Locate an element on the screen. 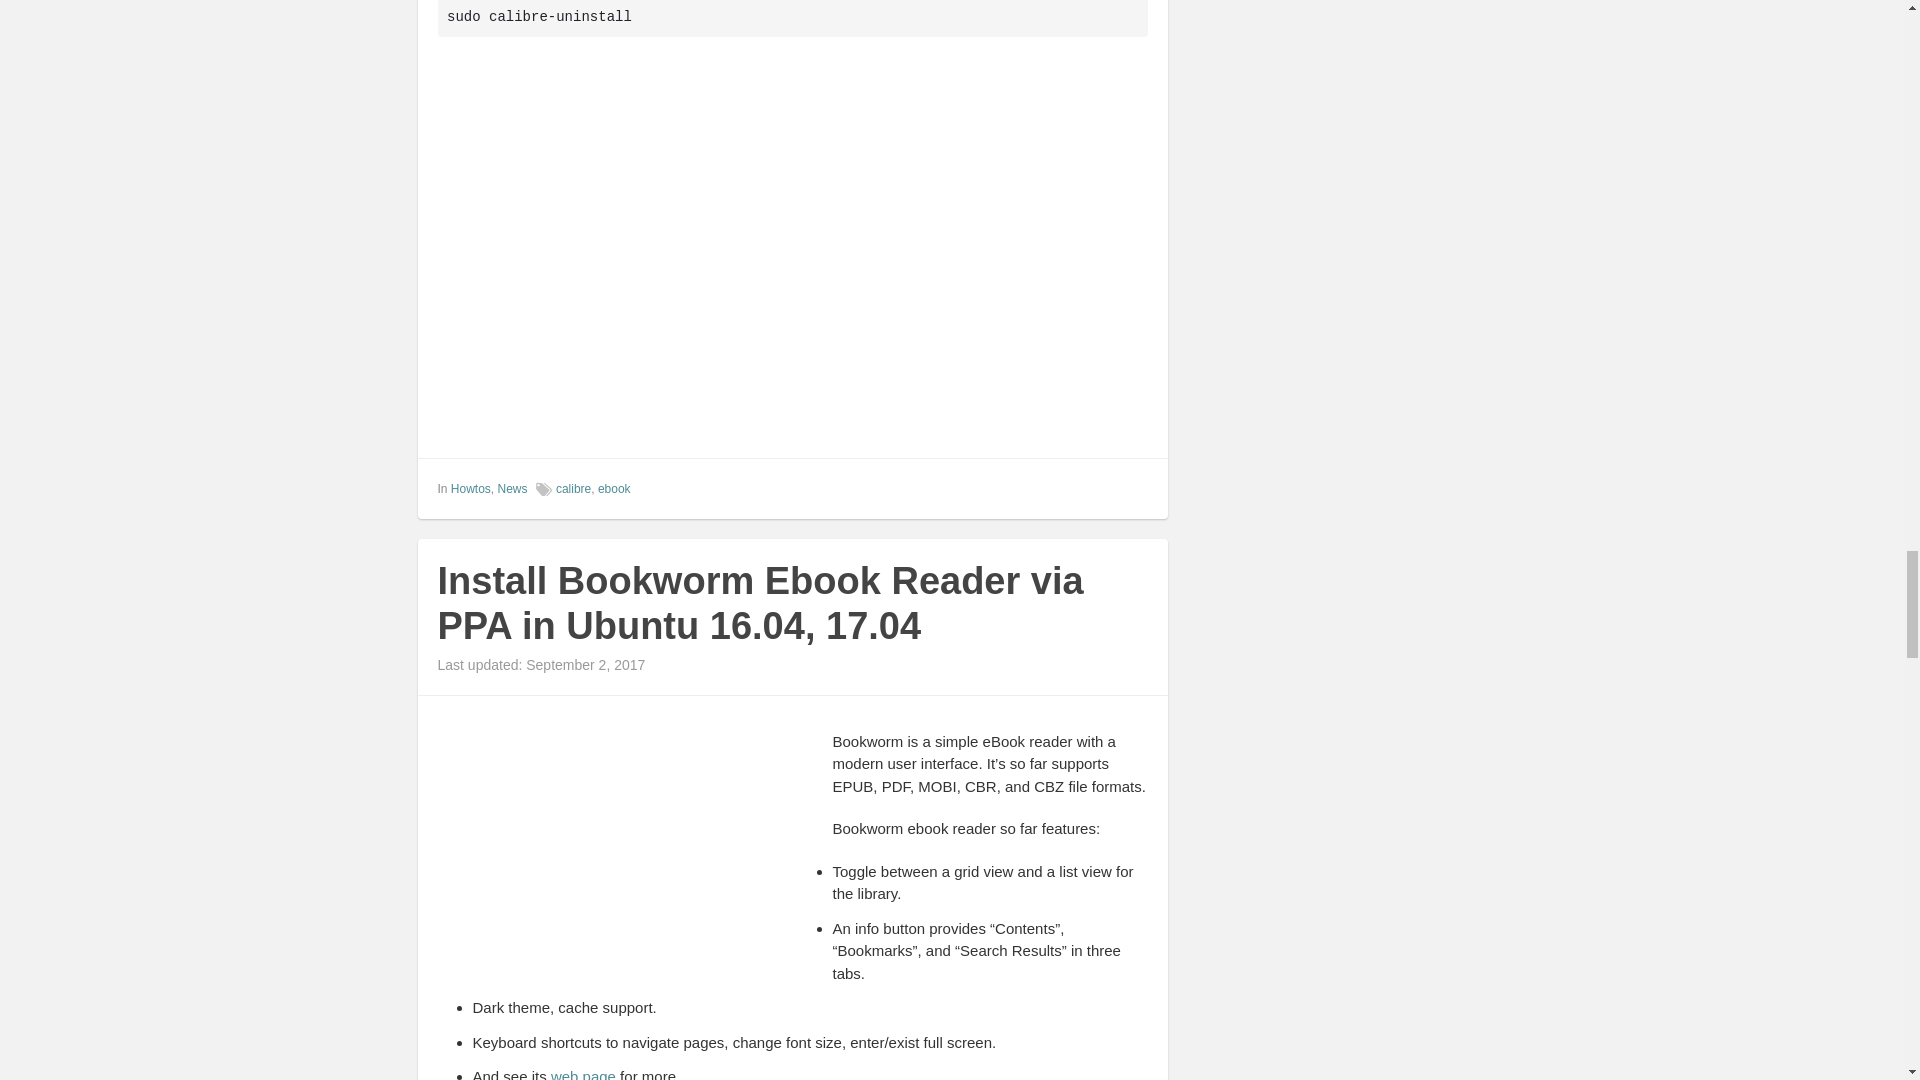  calibre is located at coordinates (574, 488).